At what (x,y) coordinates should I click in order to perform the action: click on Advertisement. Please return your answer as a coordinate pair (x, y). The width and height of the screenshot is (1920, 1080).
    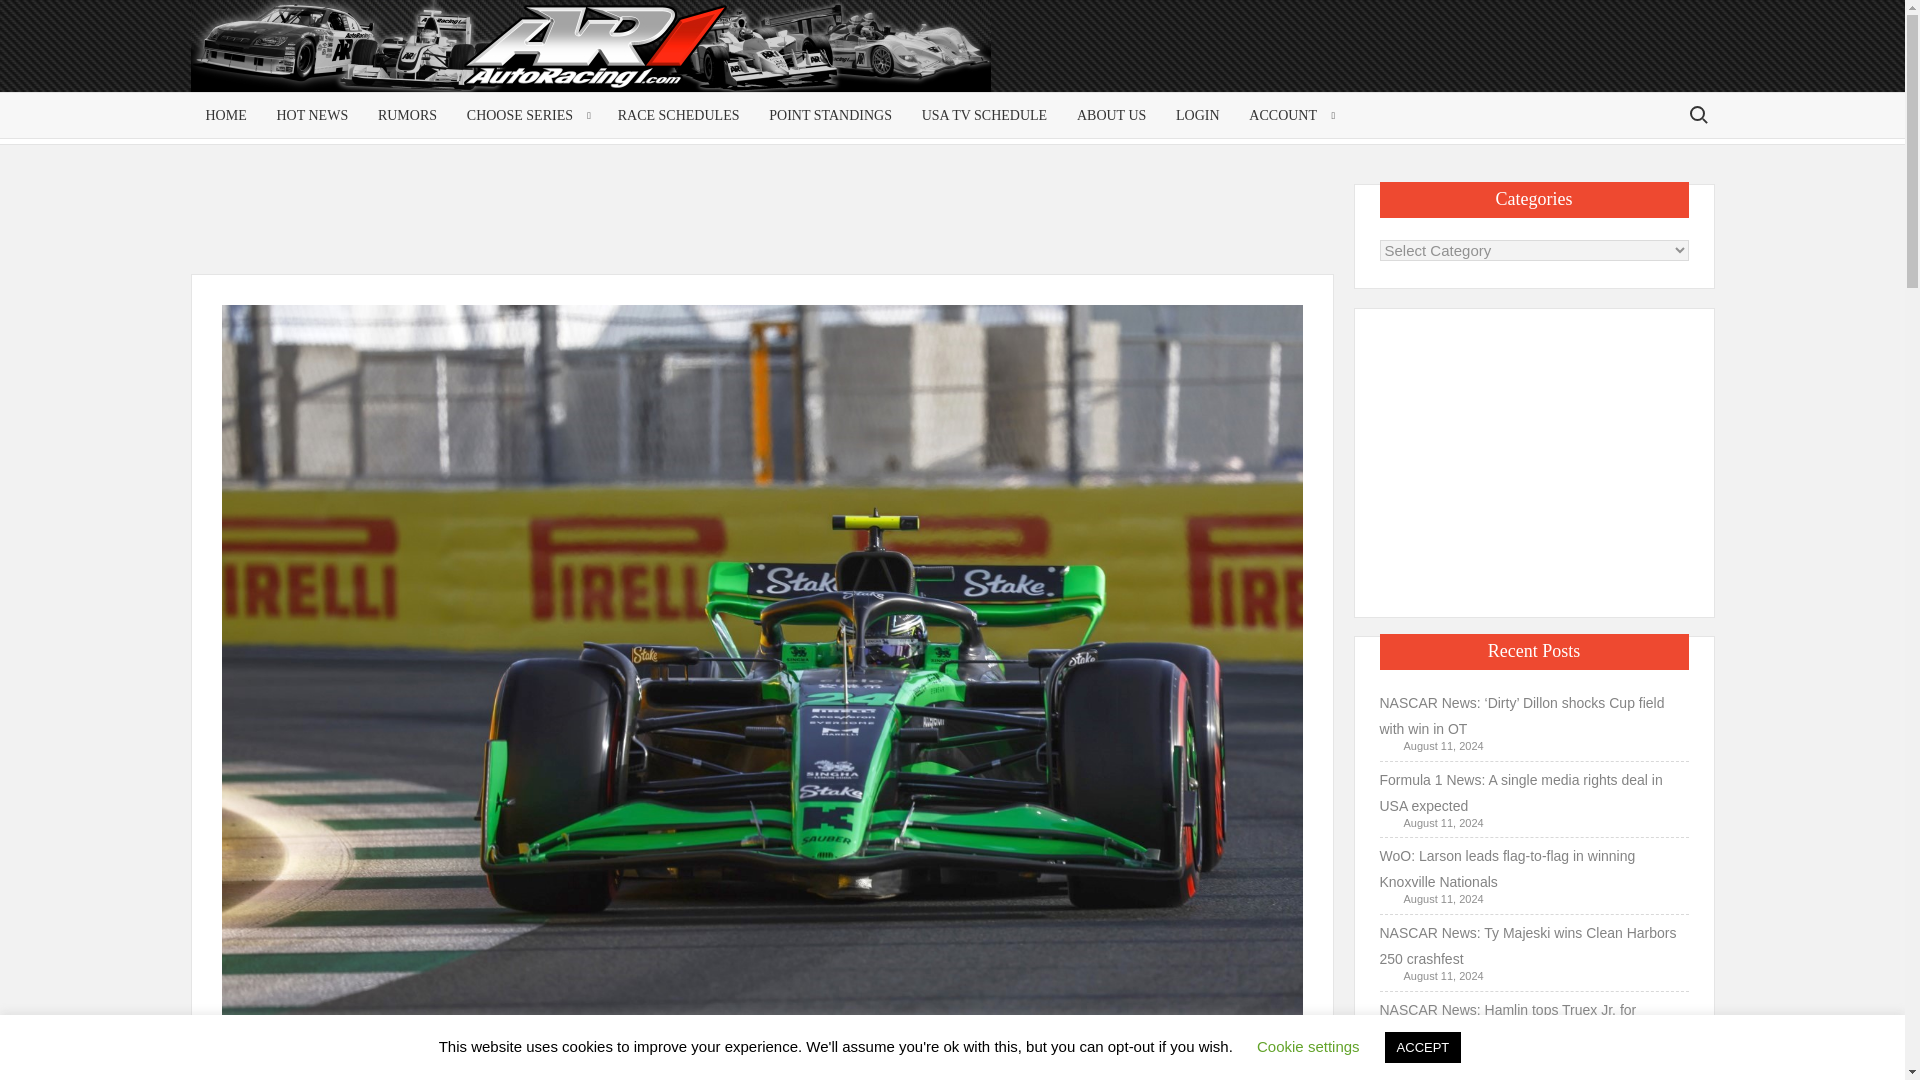
    Looking at the image, I should click on (766, 228).